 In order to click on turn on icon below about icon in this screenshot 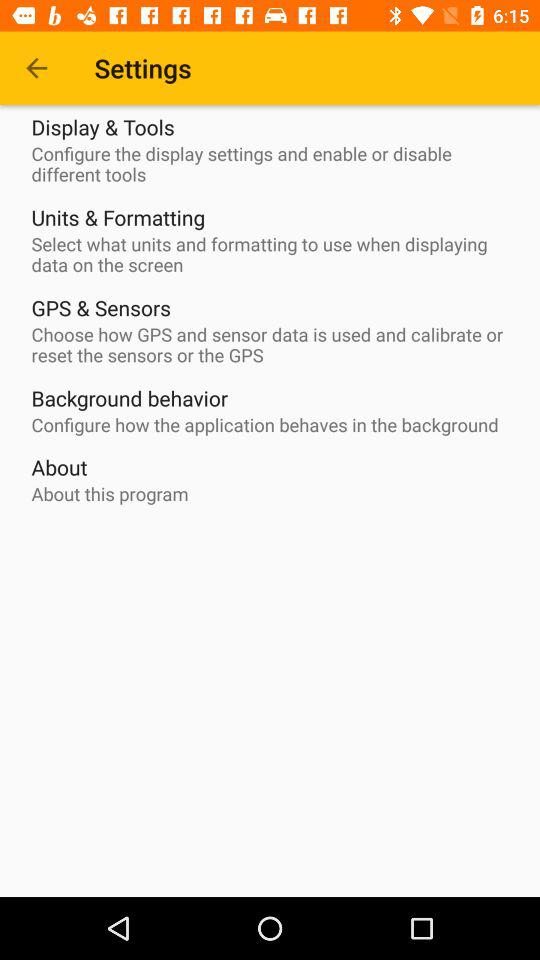, I will do `click(110, 494)`.